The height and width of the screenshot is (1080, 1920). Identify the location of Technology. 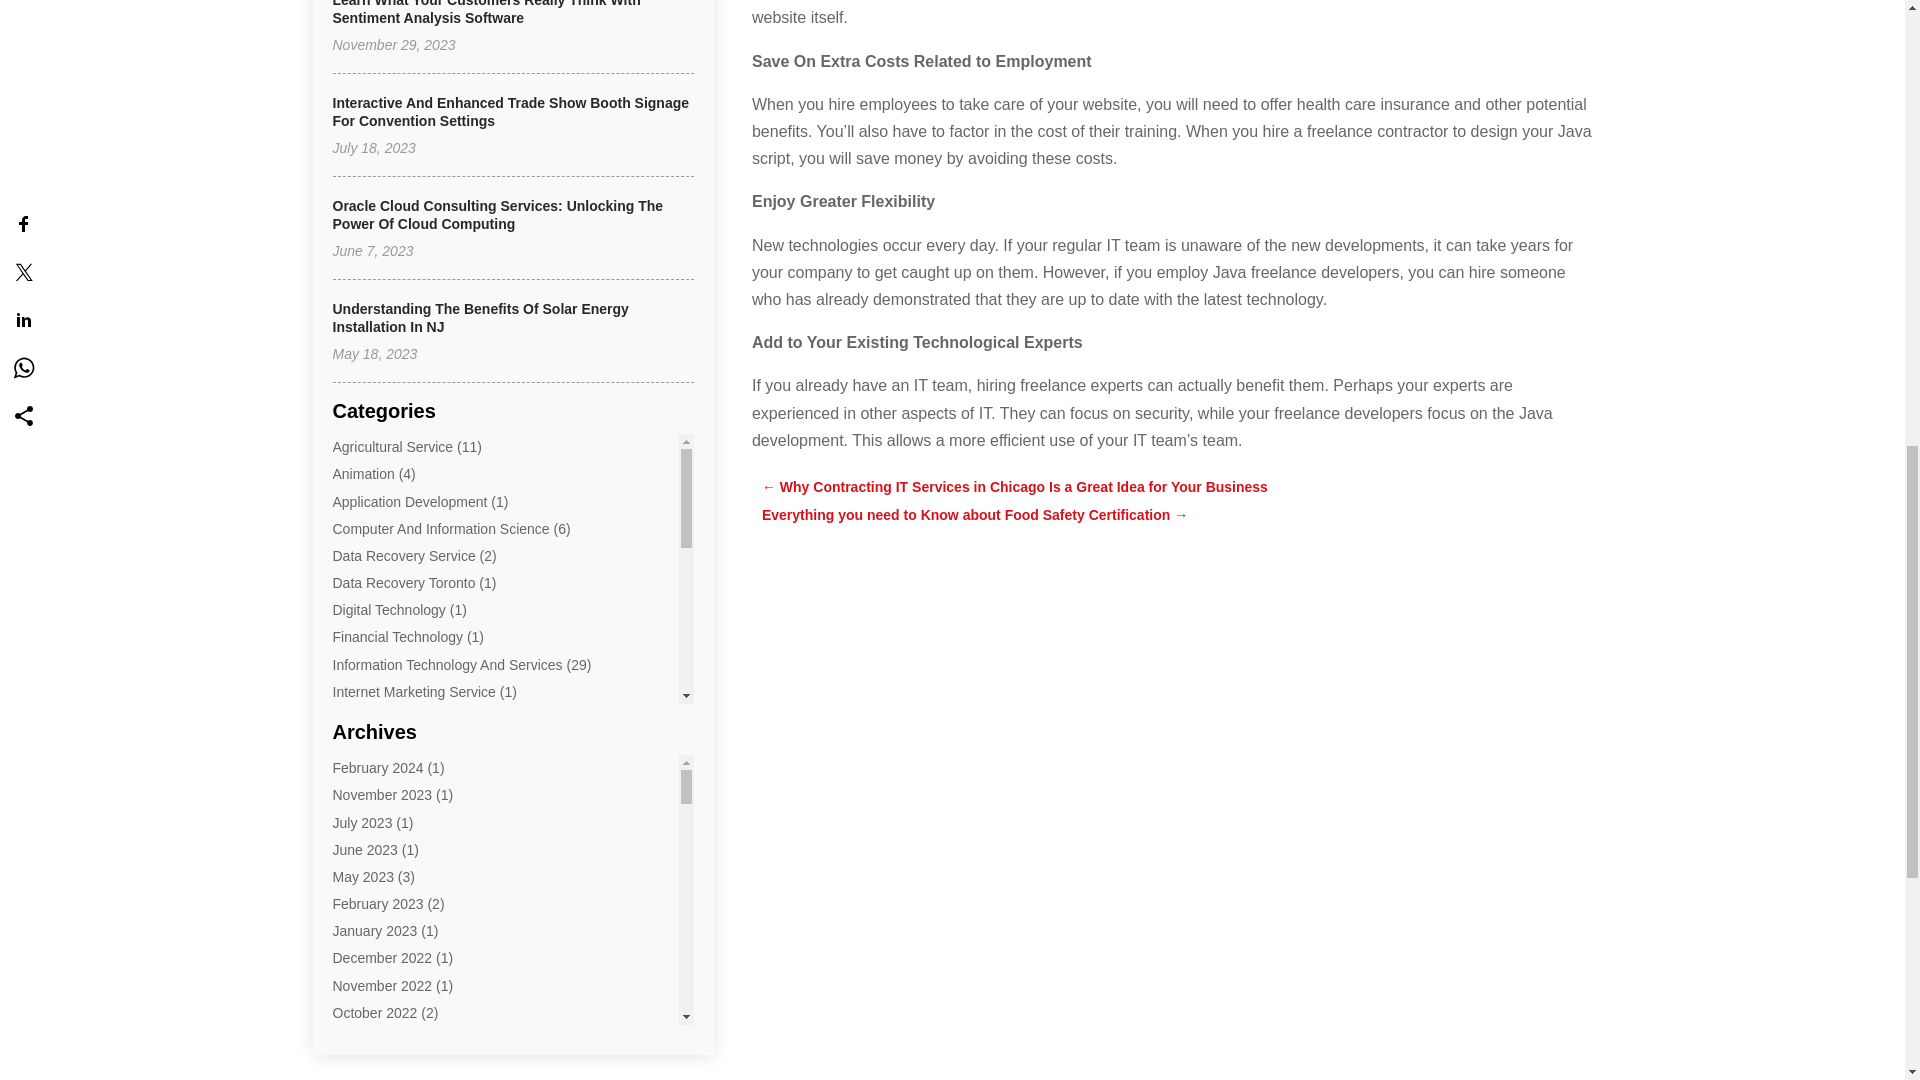
(368, 990).